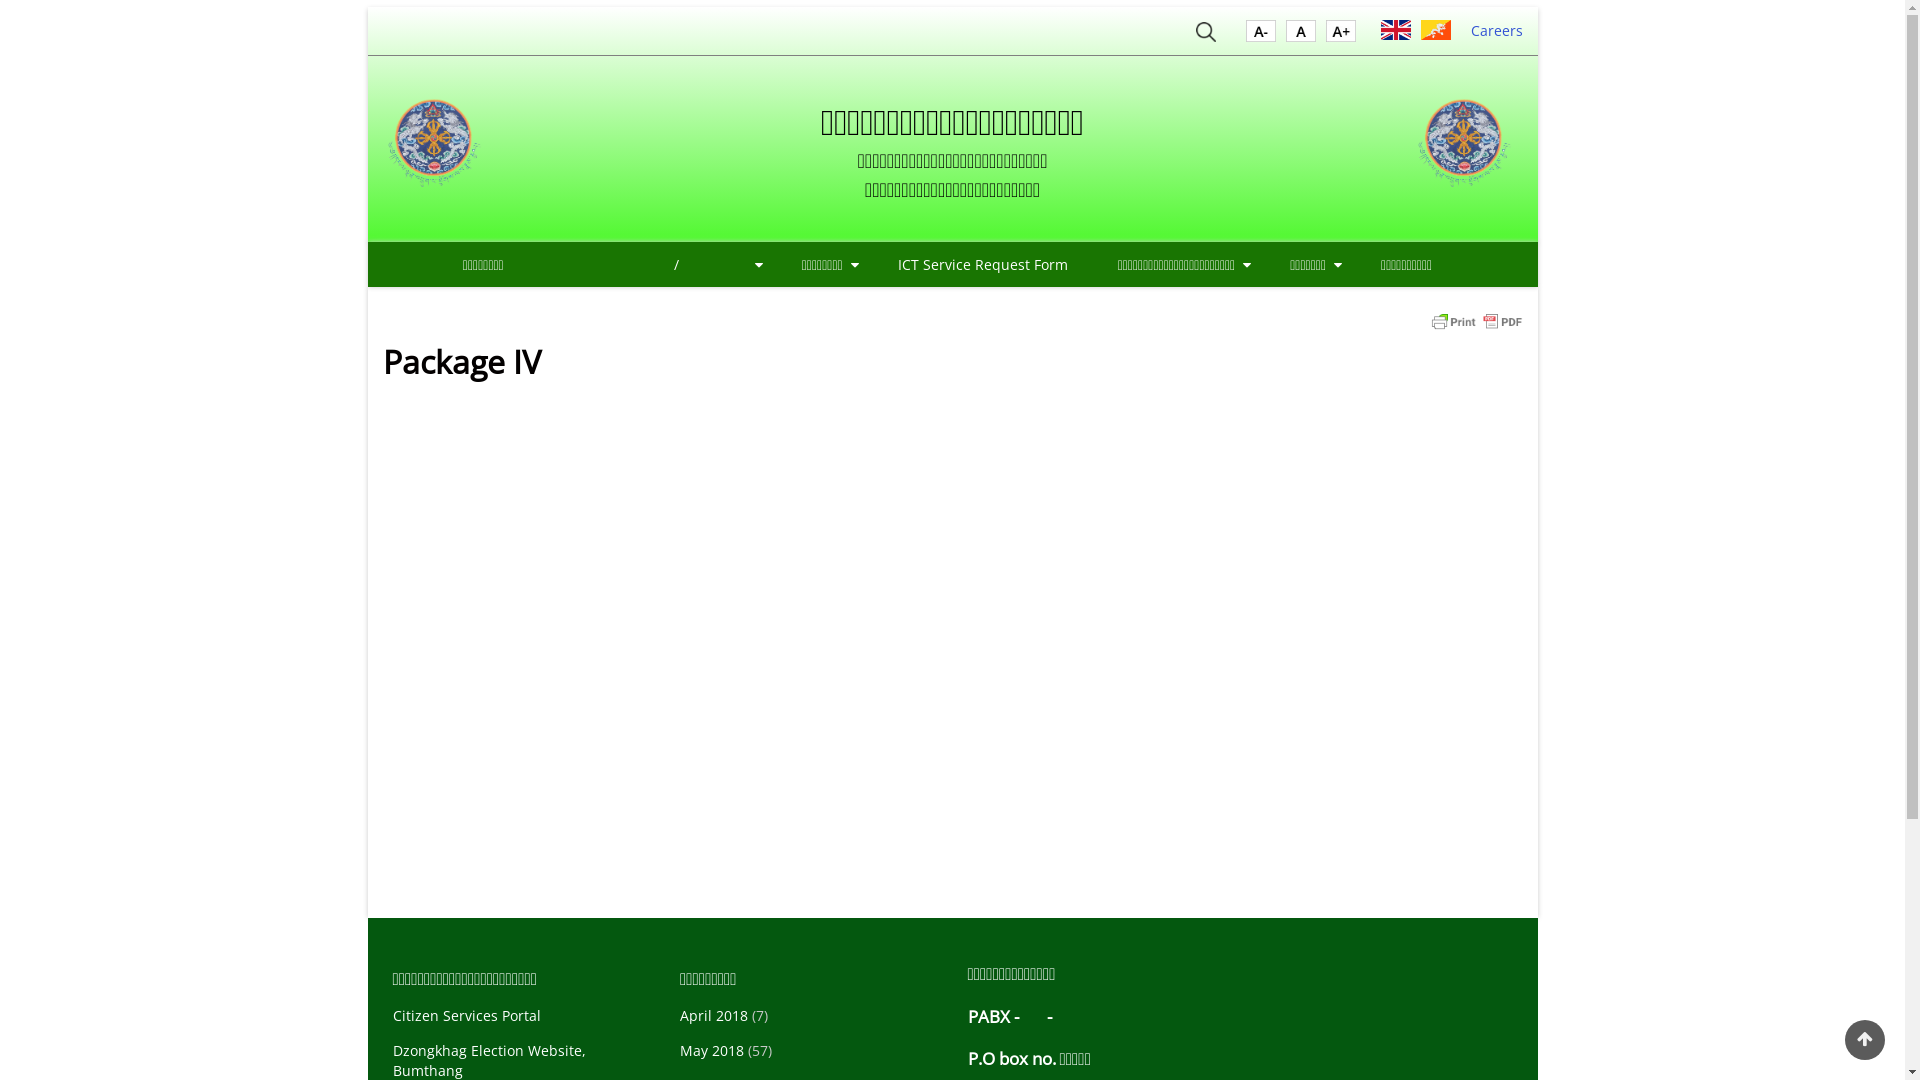  Describe the element at coordinates (1206, 36) in the screenshot. I see `Search` at that location.